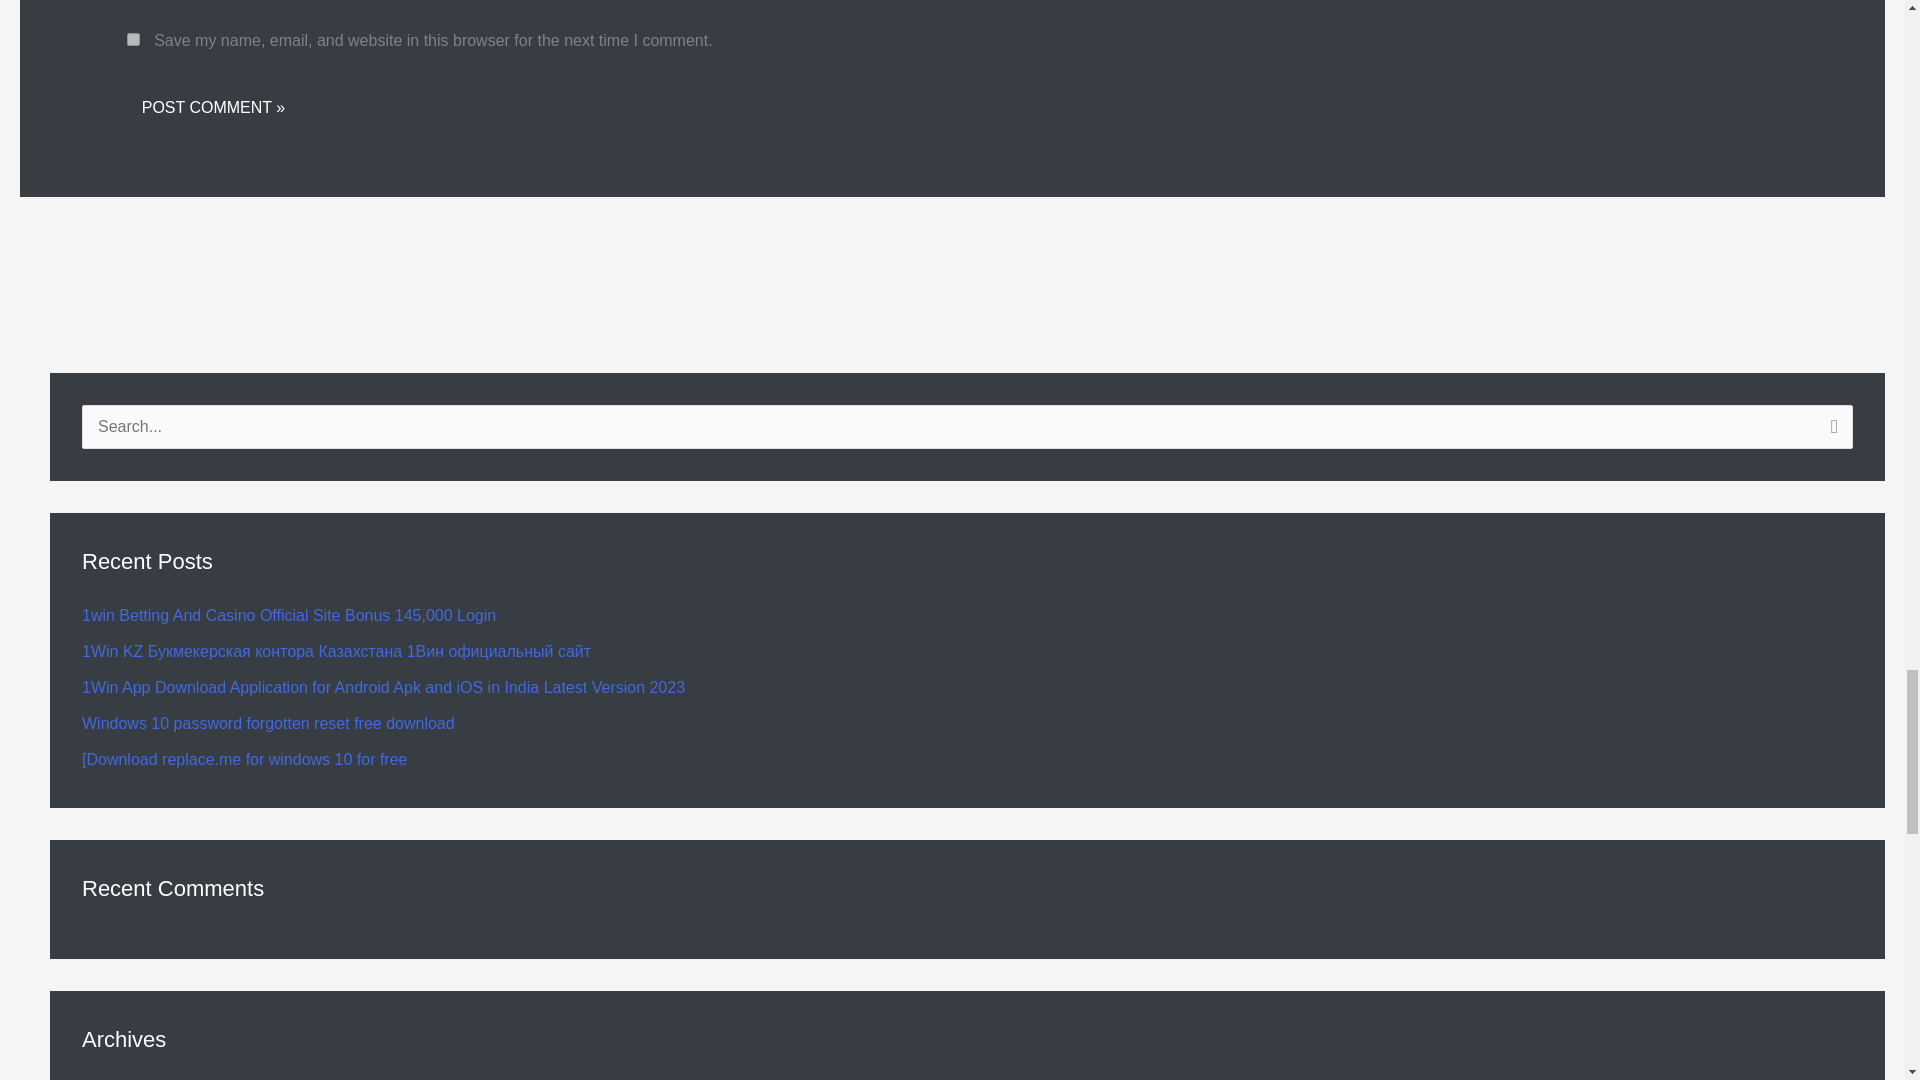 This screenshot has height=1080, width=1920. Describe the element at coordinates (1830, 433) in the screenshot. I see `Search` at that location.